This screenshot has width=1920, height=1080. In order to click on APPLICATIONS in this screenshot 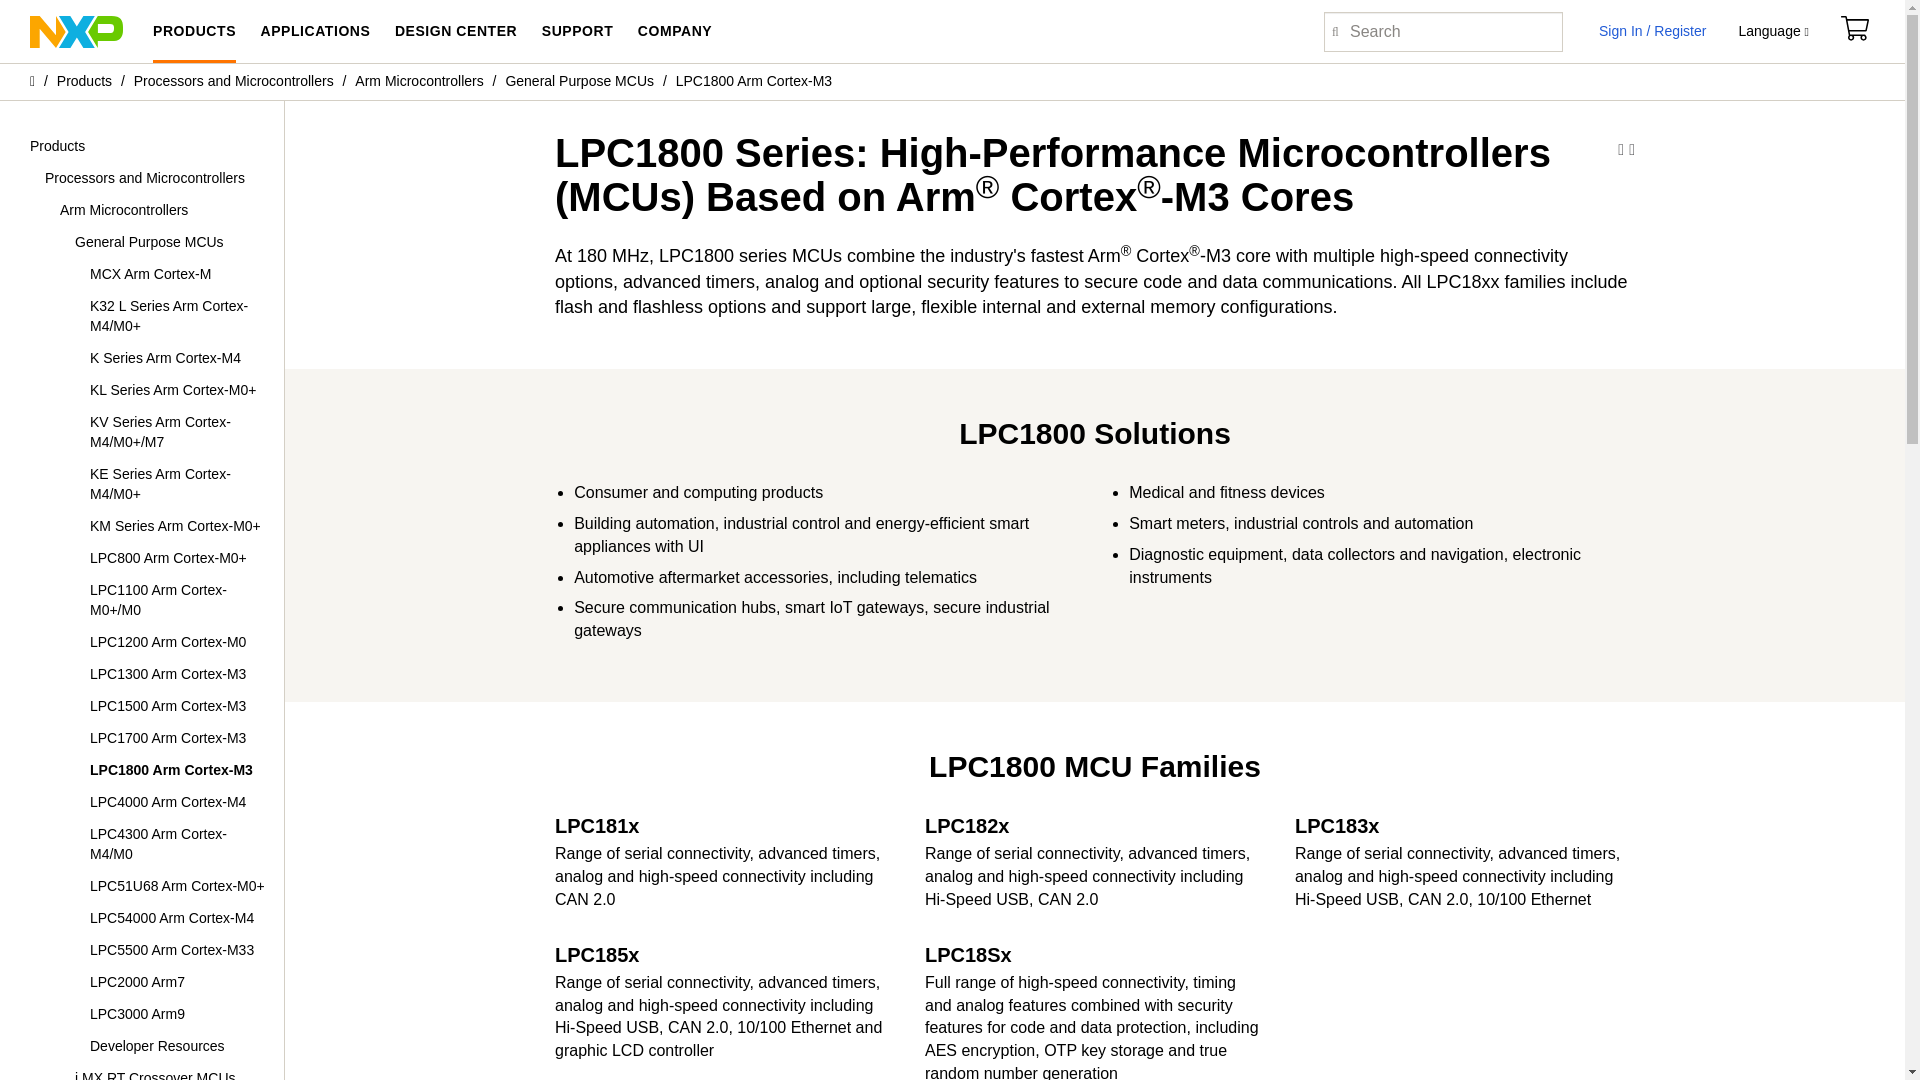, I will do `click(314, 31)`.